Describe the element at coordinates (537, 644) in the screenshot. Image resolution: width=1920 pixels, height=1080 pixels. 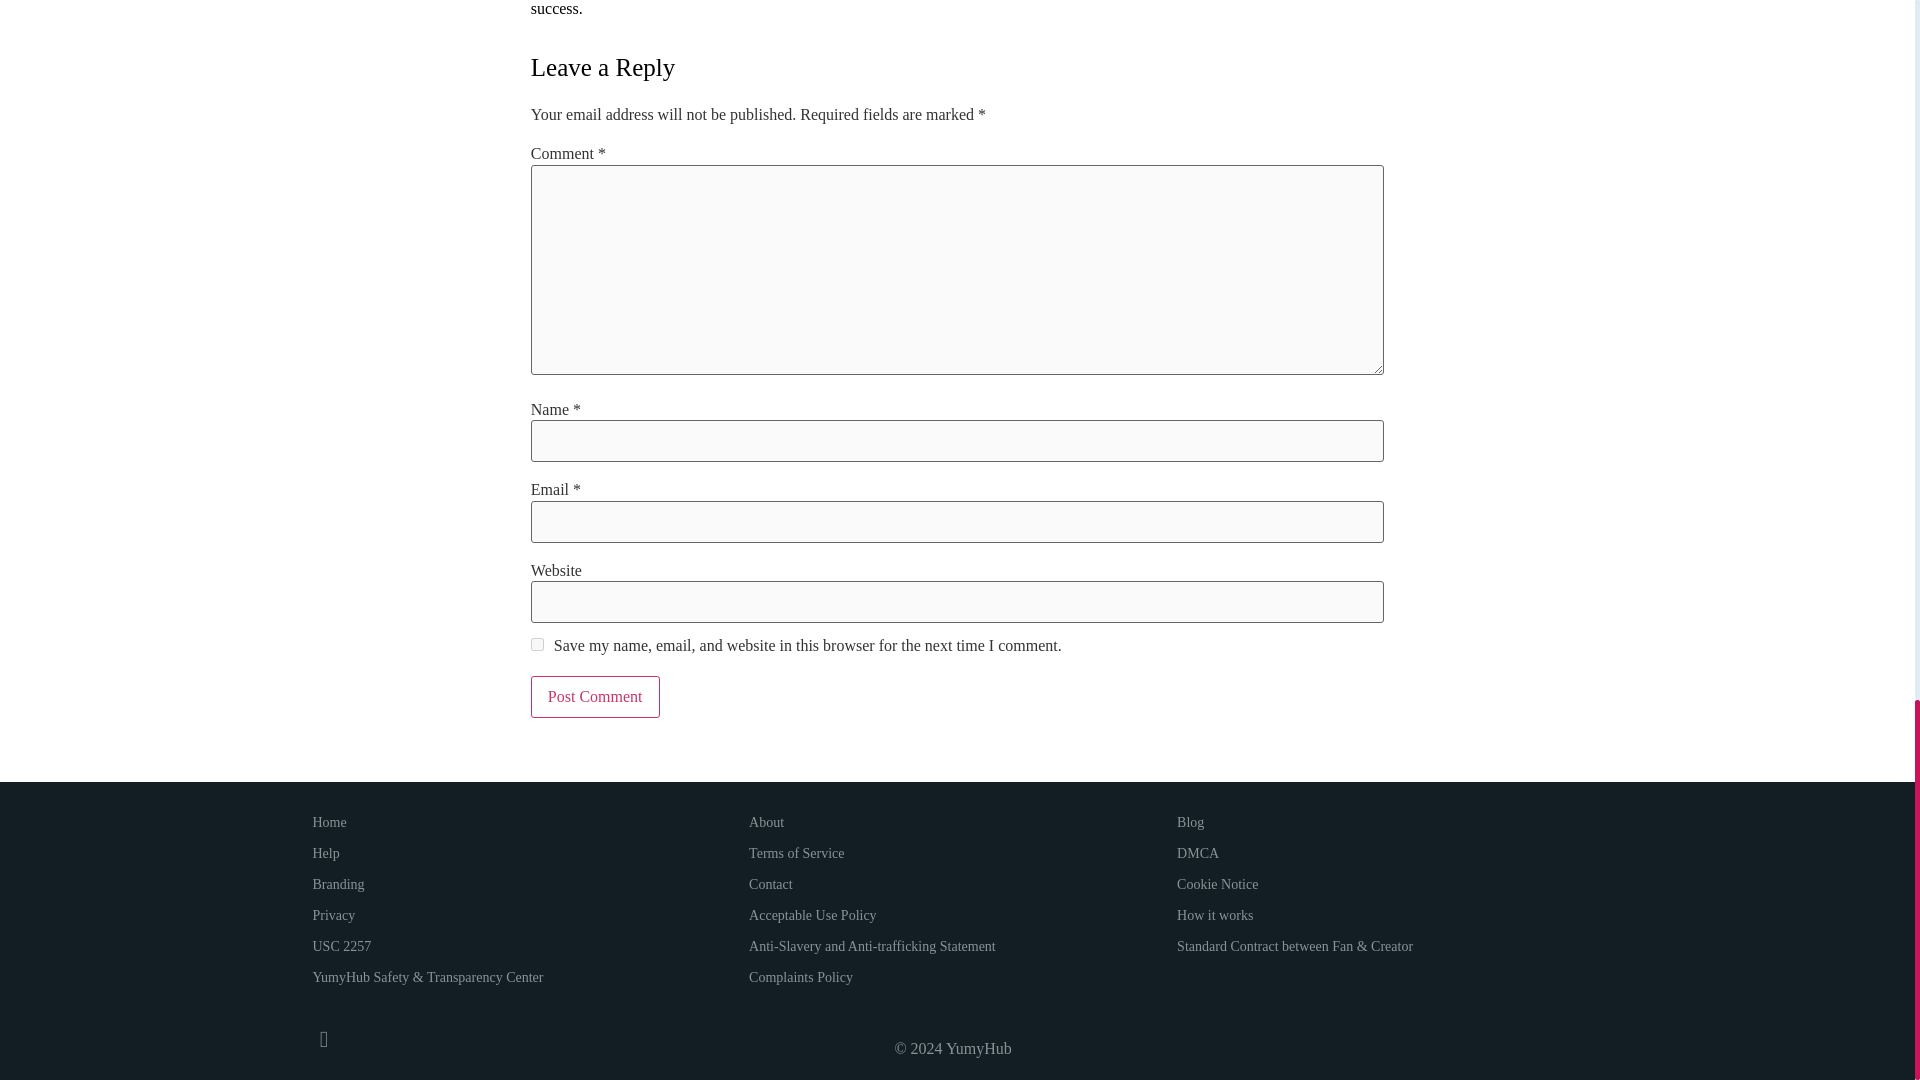
I see `yes` at that location.